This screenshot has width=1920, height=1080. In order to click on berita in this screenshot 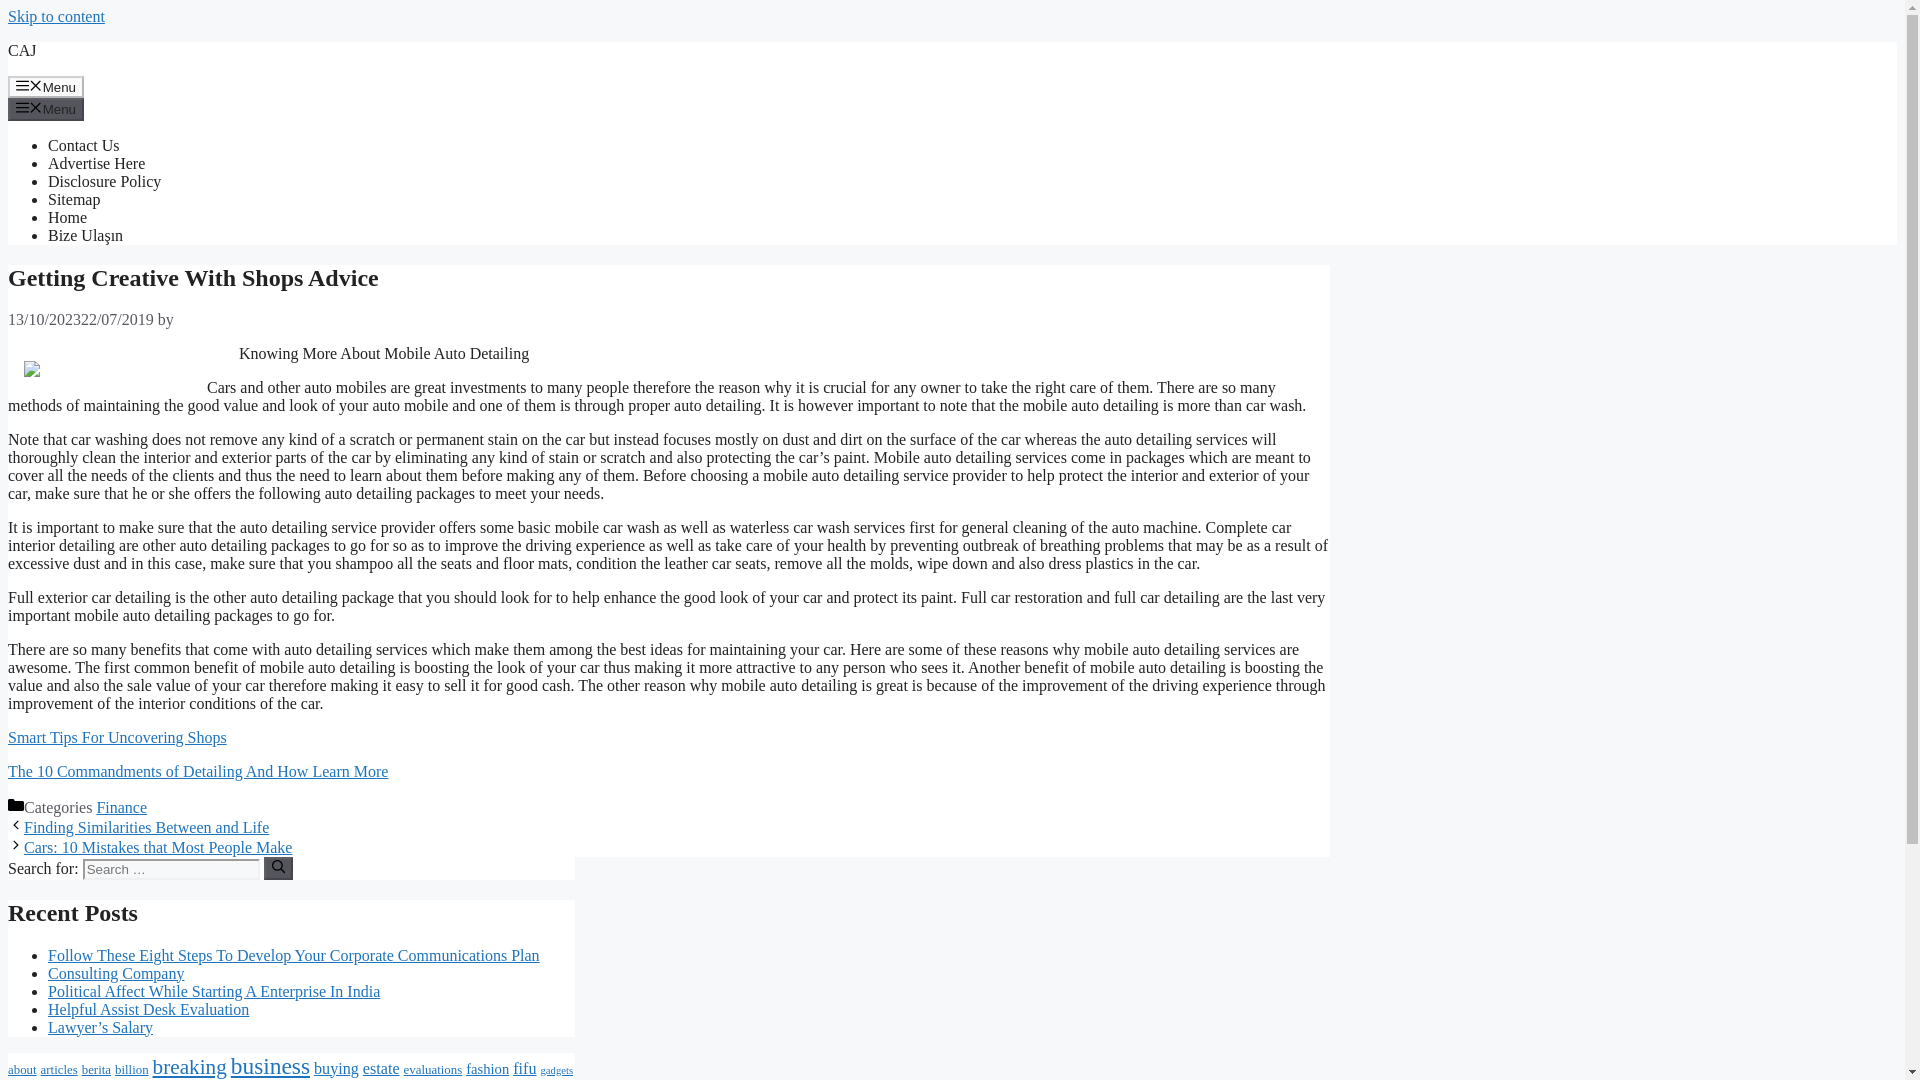, I will do `click(96, 1069)`.